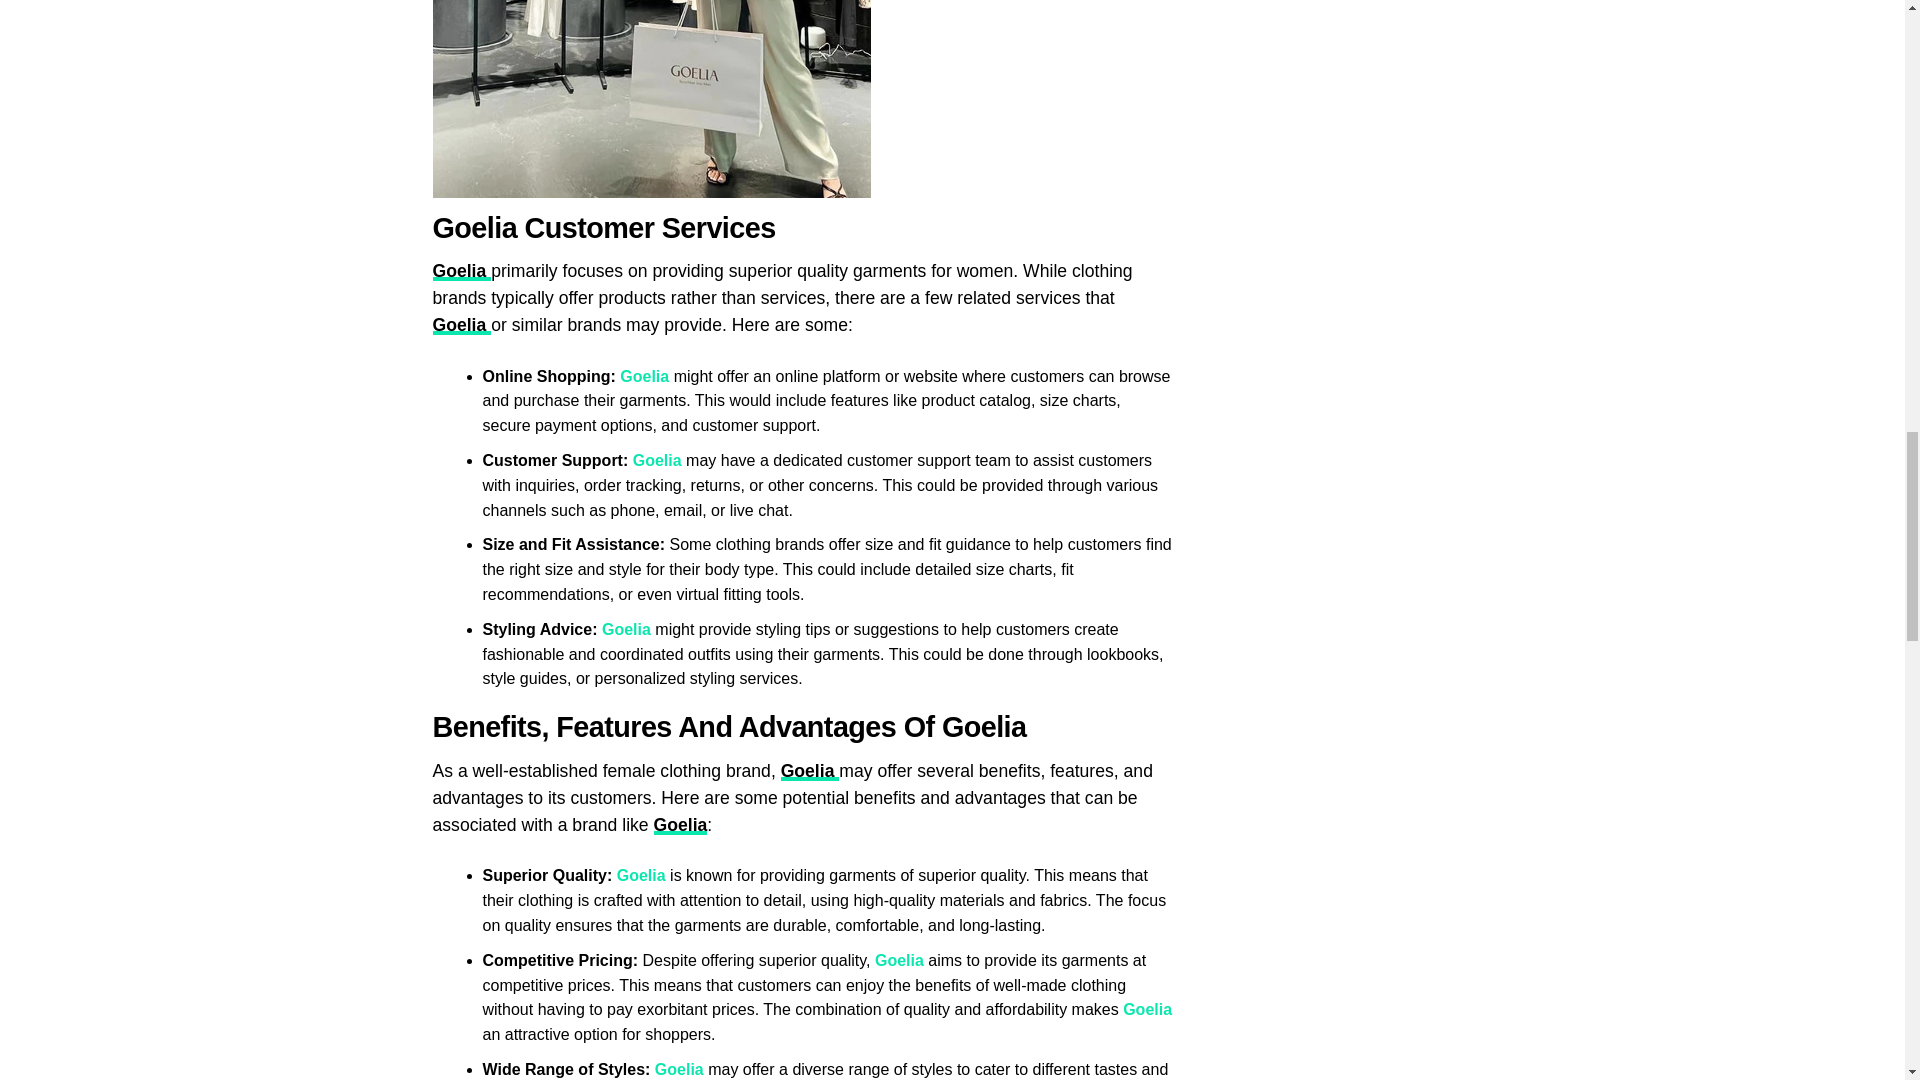  What do you see at coordinates (474, 228) in the screenshot?
I see `Goelia` at bounding box center [474, 228].